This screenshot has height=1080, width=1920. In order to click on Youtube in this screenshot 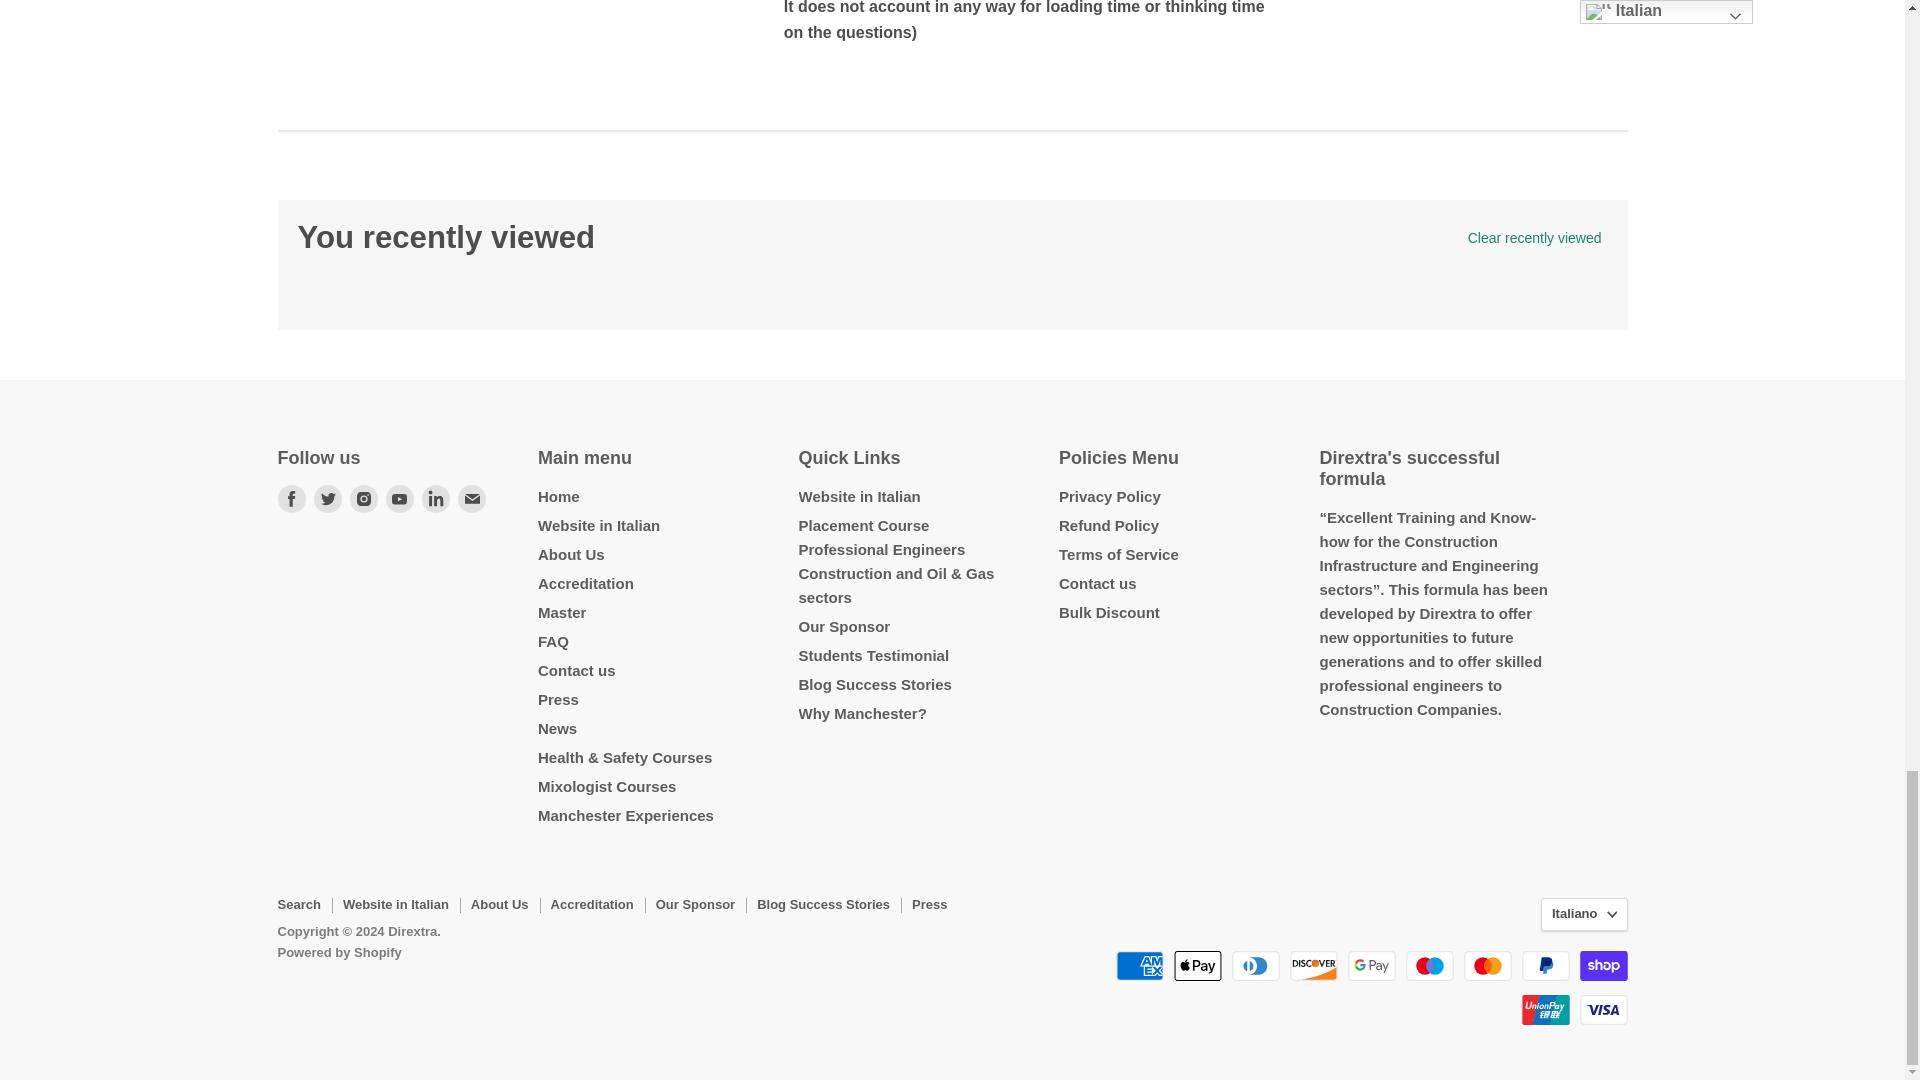, I will do `click(400, 498)`.